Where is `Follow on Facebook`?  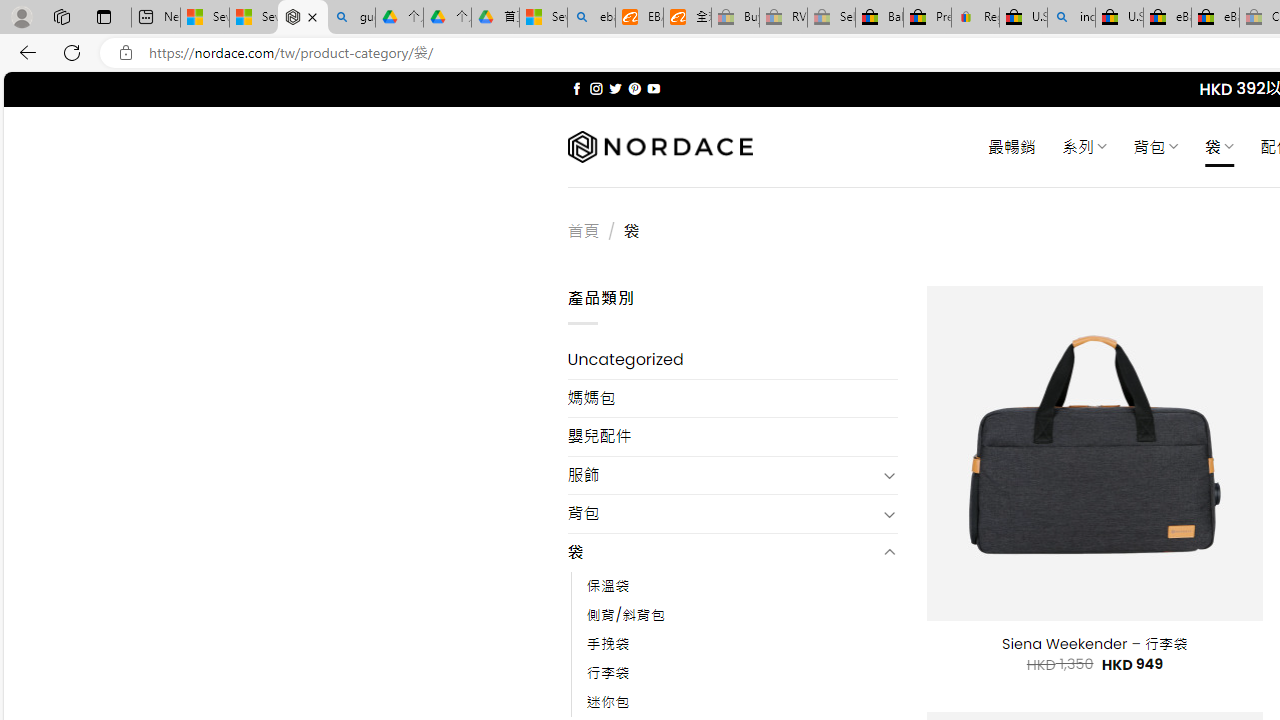
Follow on Facebook is located at coordinates (576, 88).